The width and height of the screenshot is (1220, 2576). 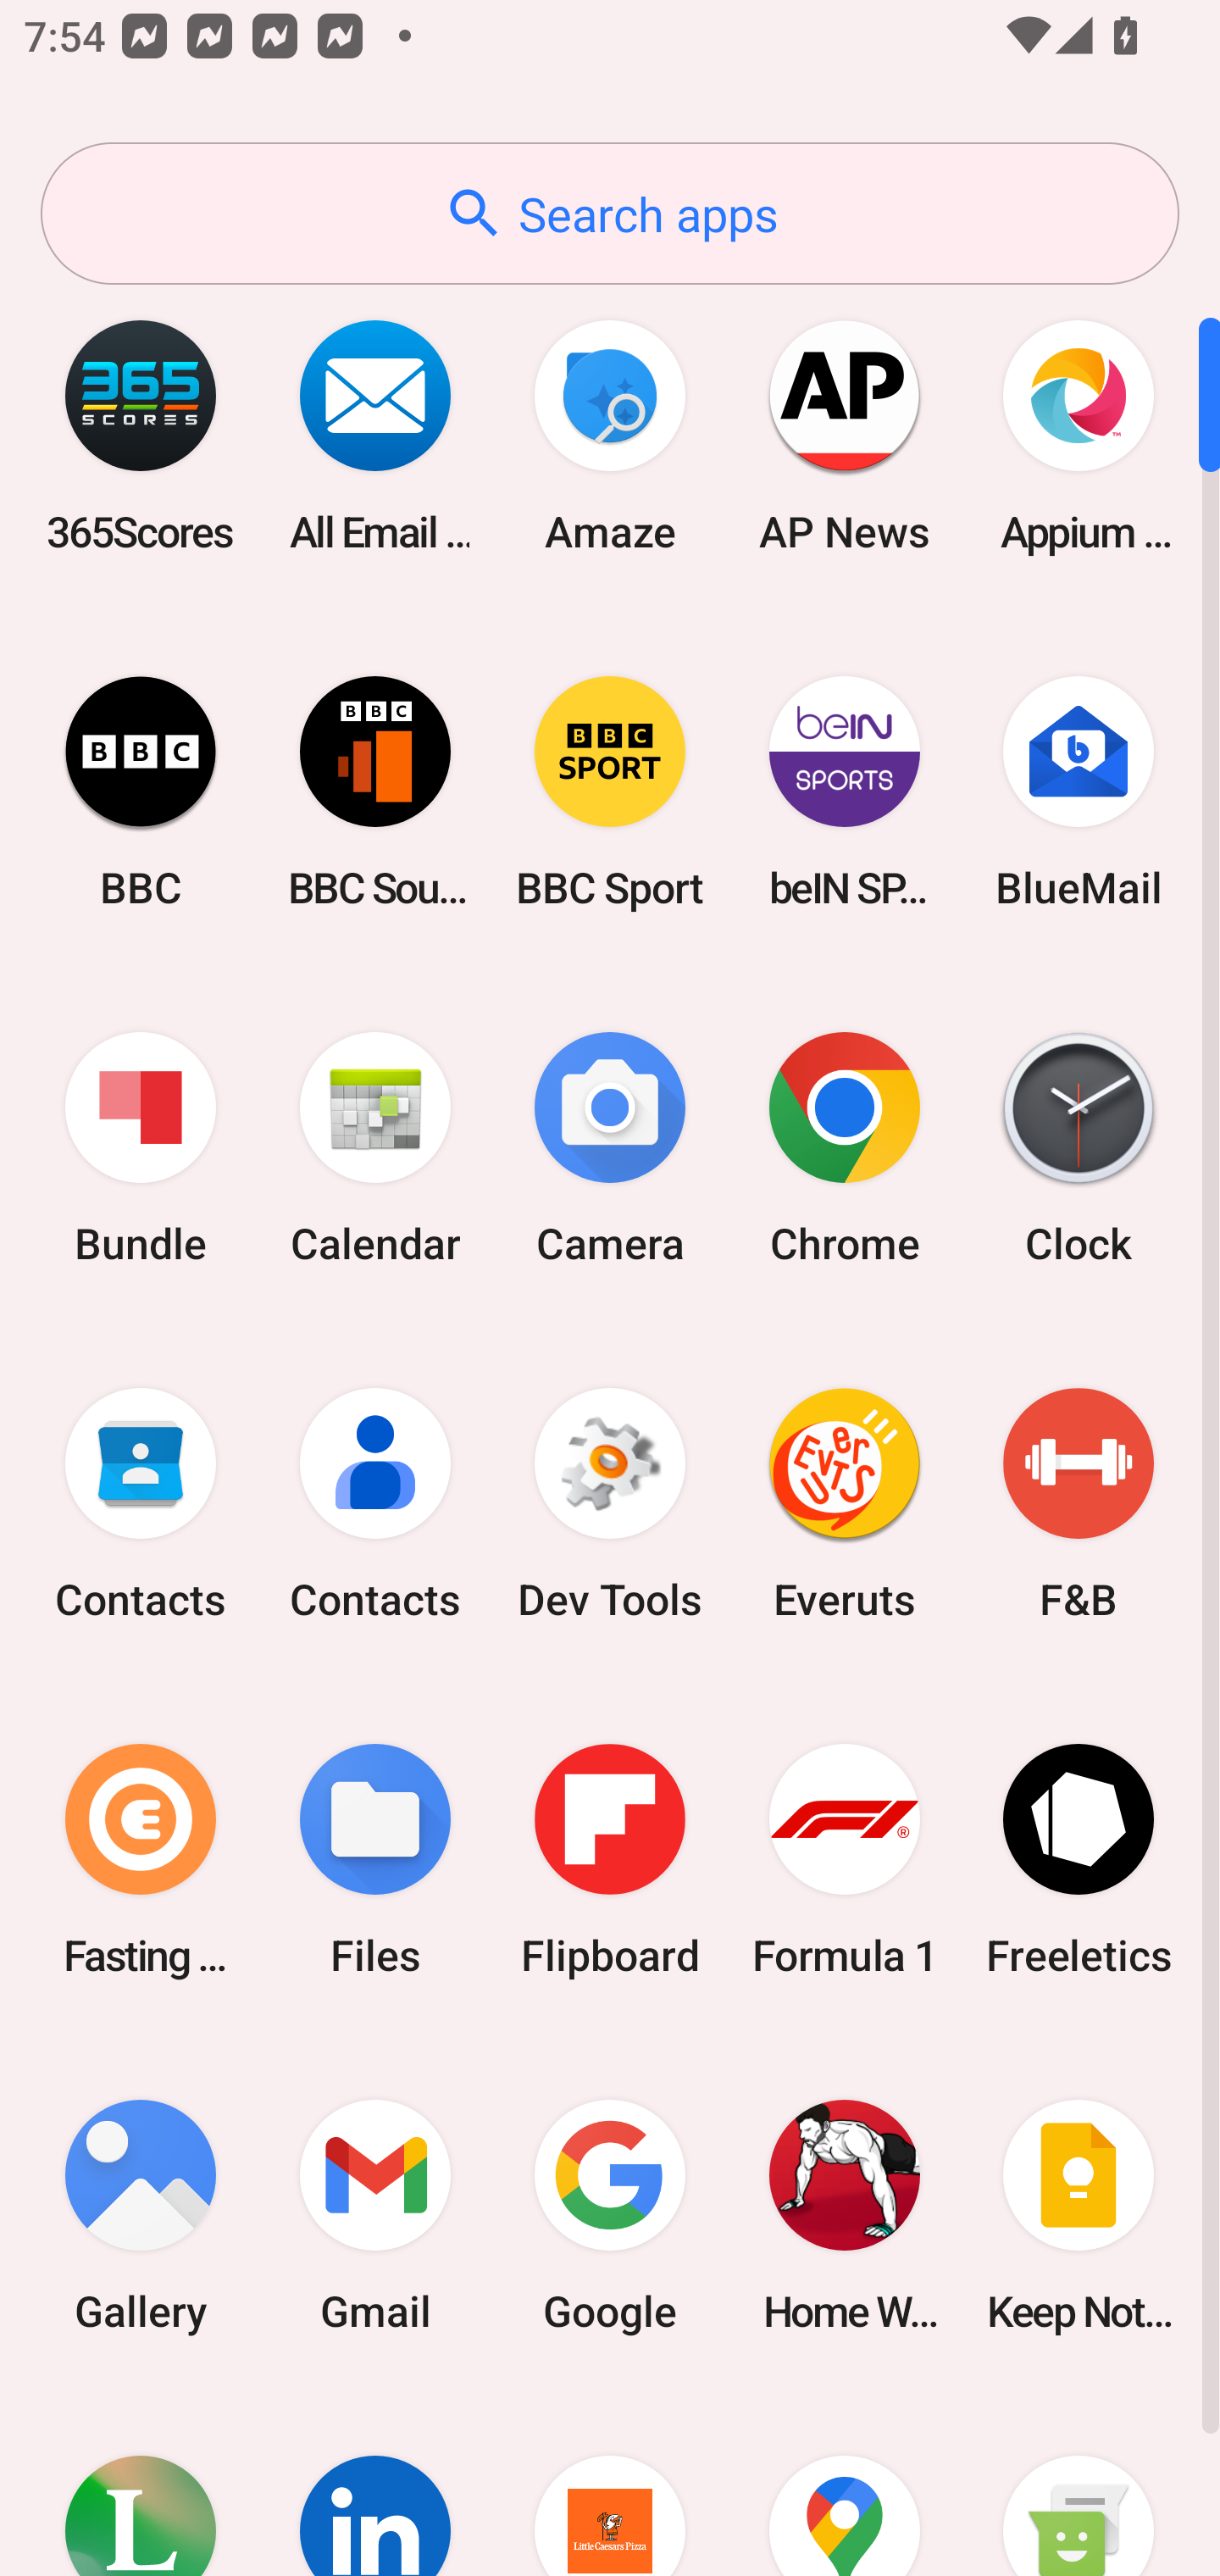 I want to click on Maps, so click(x=844, y=2484).